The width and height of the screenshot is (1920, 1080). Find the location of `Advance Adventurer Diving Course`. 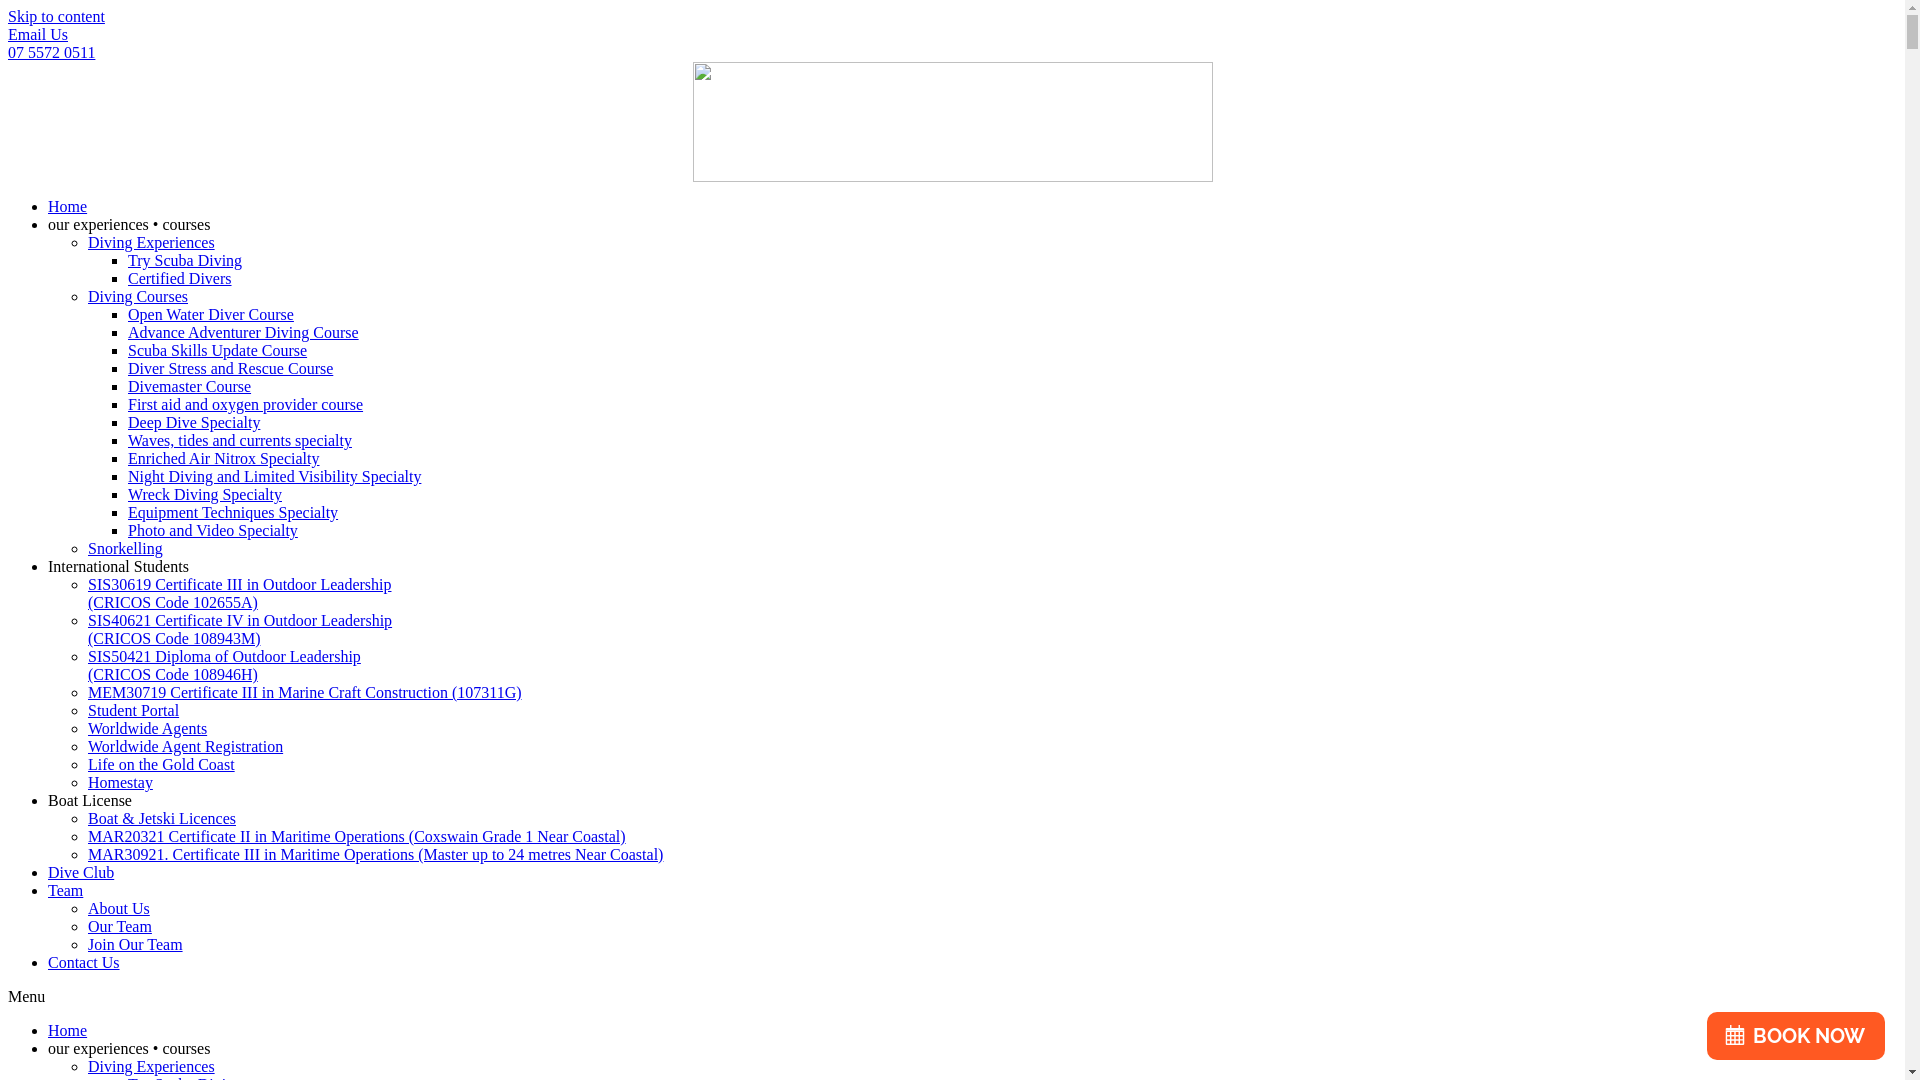

Advance Adventurer Diving Course is located at coordinates (244, 332).